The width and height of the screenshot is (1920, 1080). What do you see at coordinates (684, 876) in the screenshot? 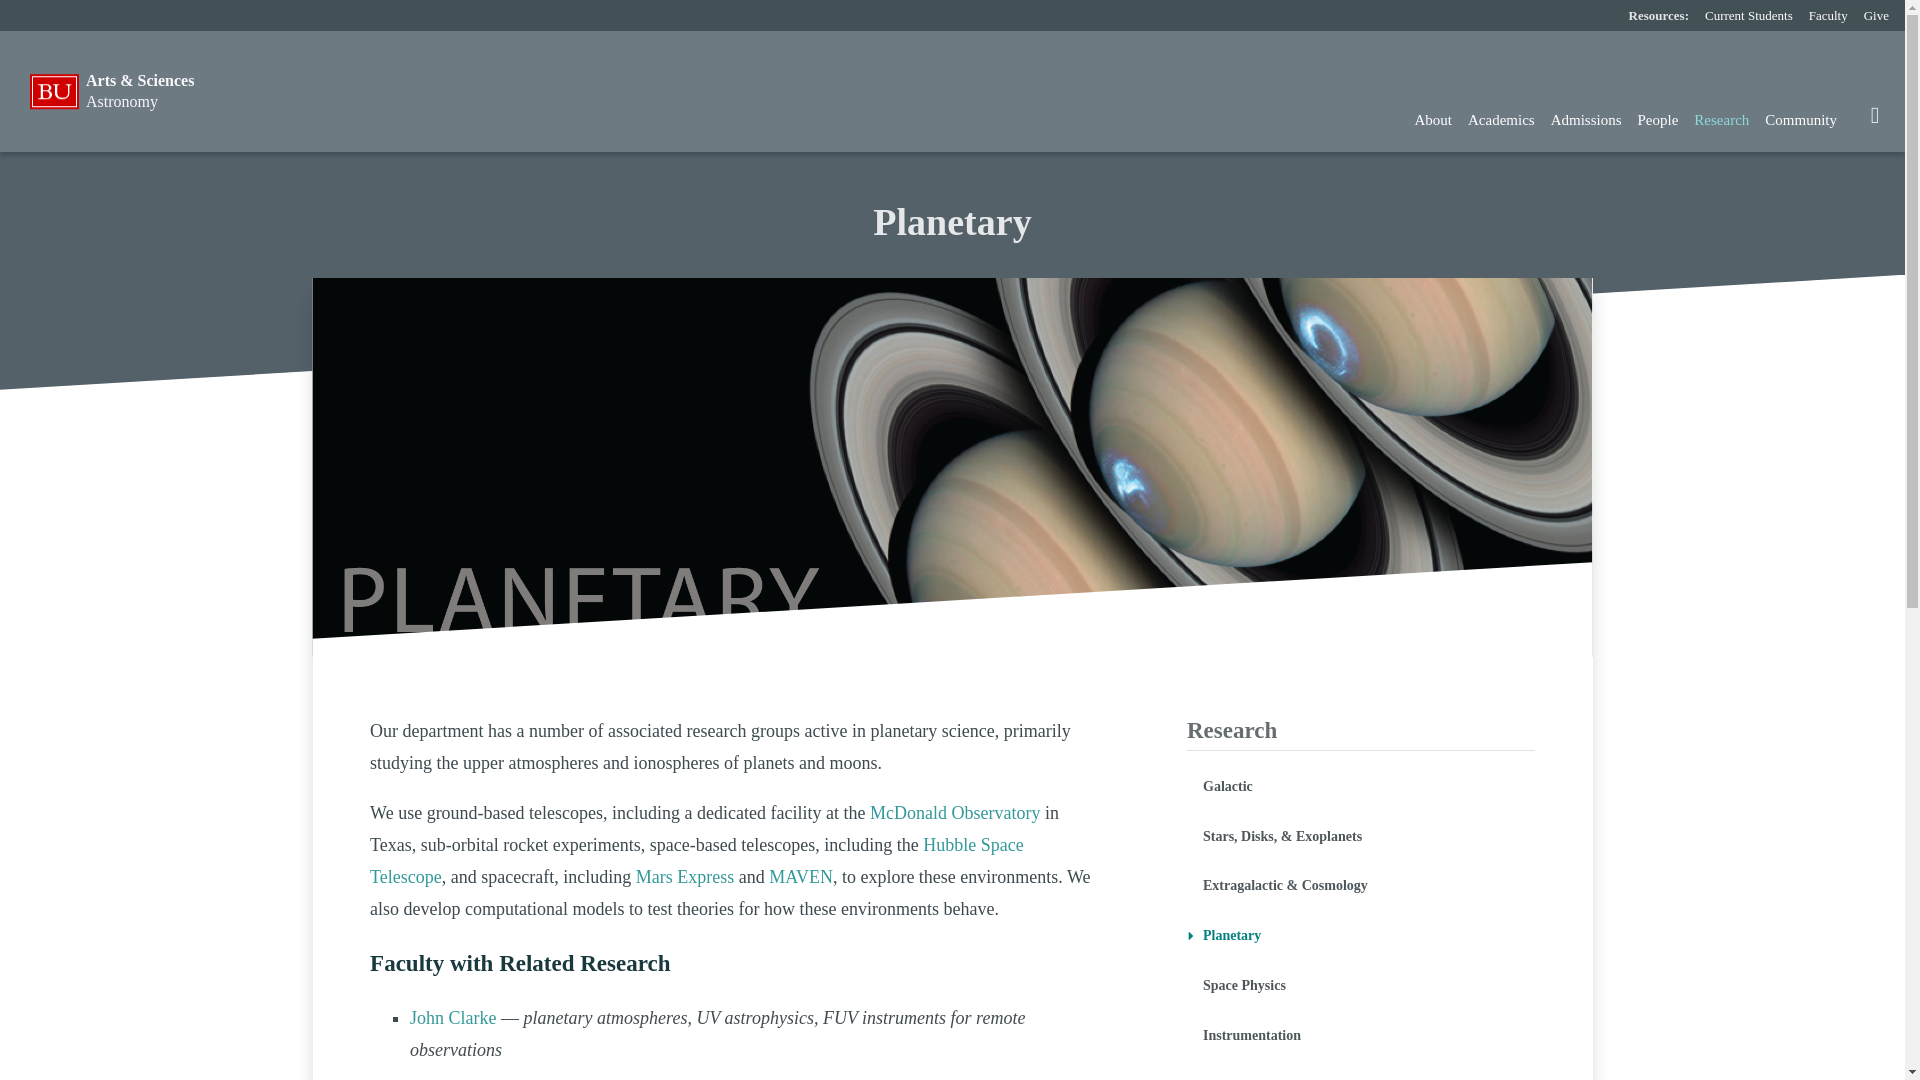
I see `Mars Express` at bounding box center [684, 876].